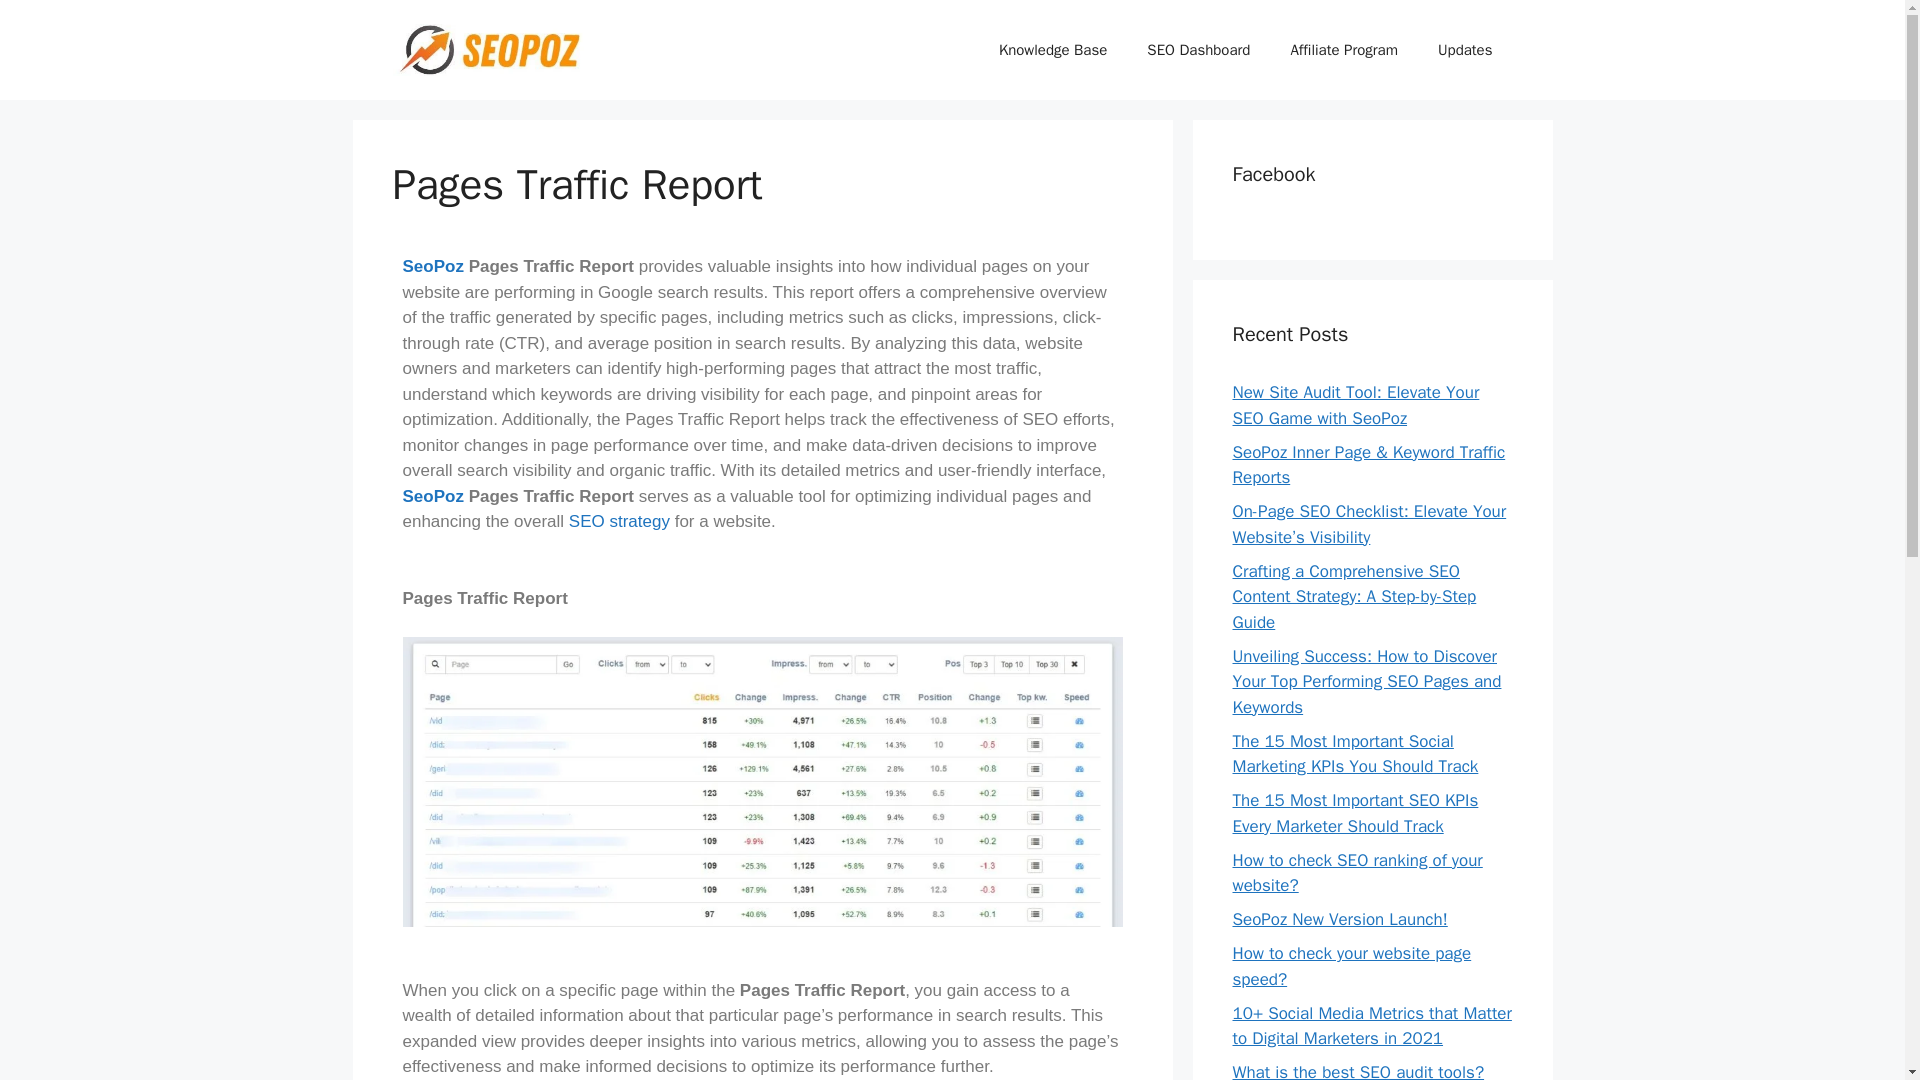 This screenshot has height=1080, width=1920. Describe the element at coordinates (432, 266) in the screenshot. I see `SeoPoz` at that location.